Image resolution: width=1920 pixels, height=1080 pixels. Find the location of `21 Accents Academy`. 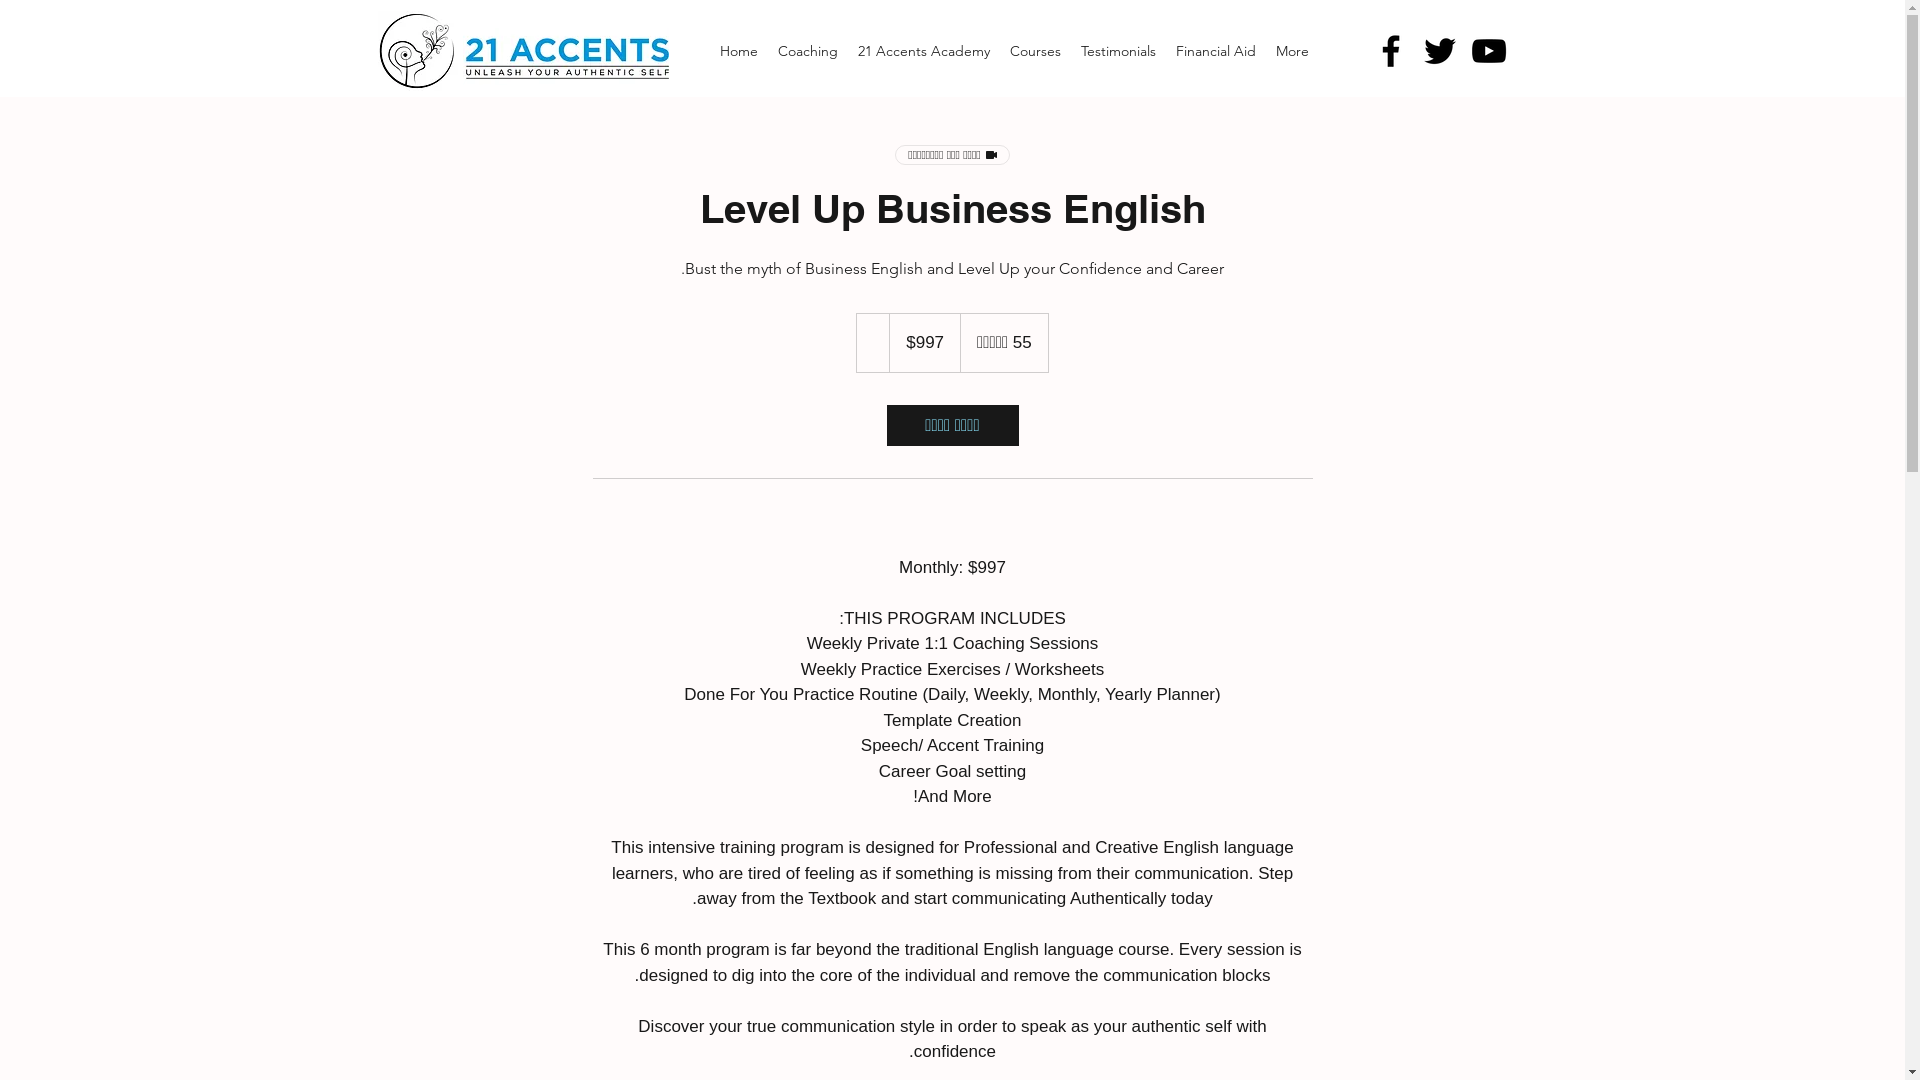

21 Accents Academy is located at coordinates (924, 51).